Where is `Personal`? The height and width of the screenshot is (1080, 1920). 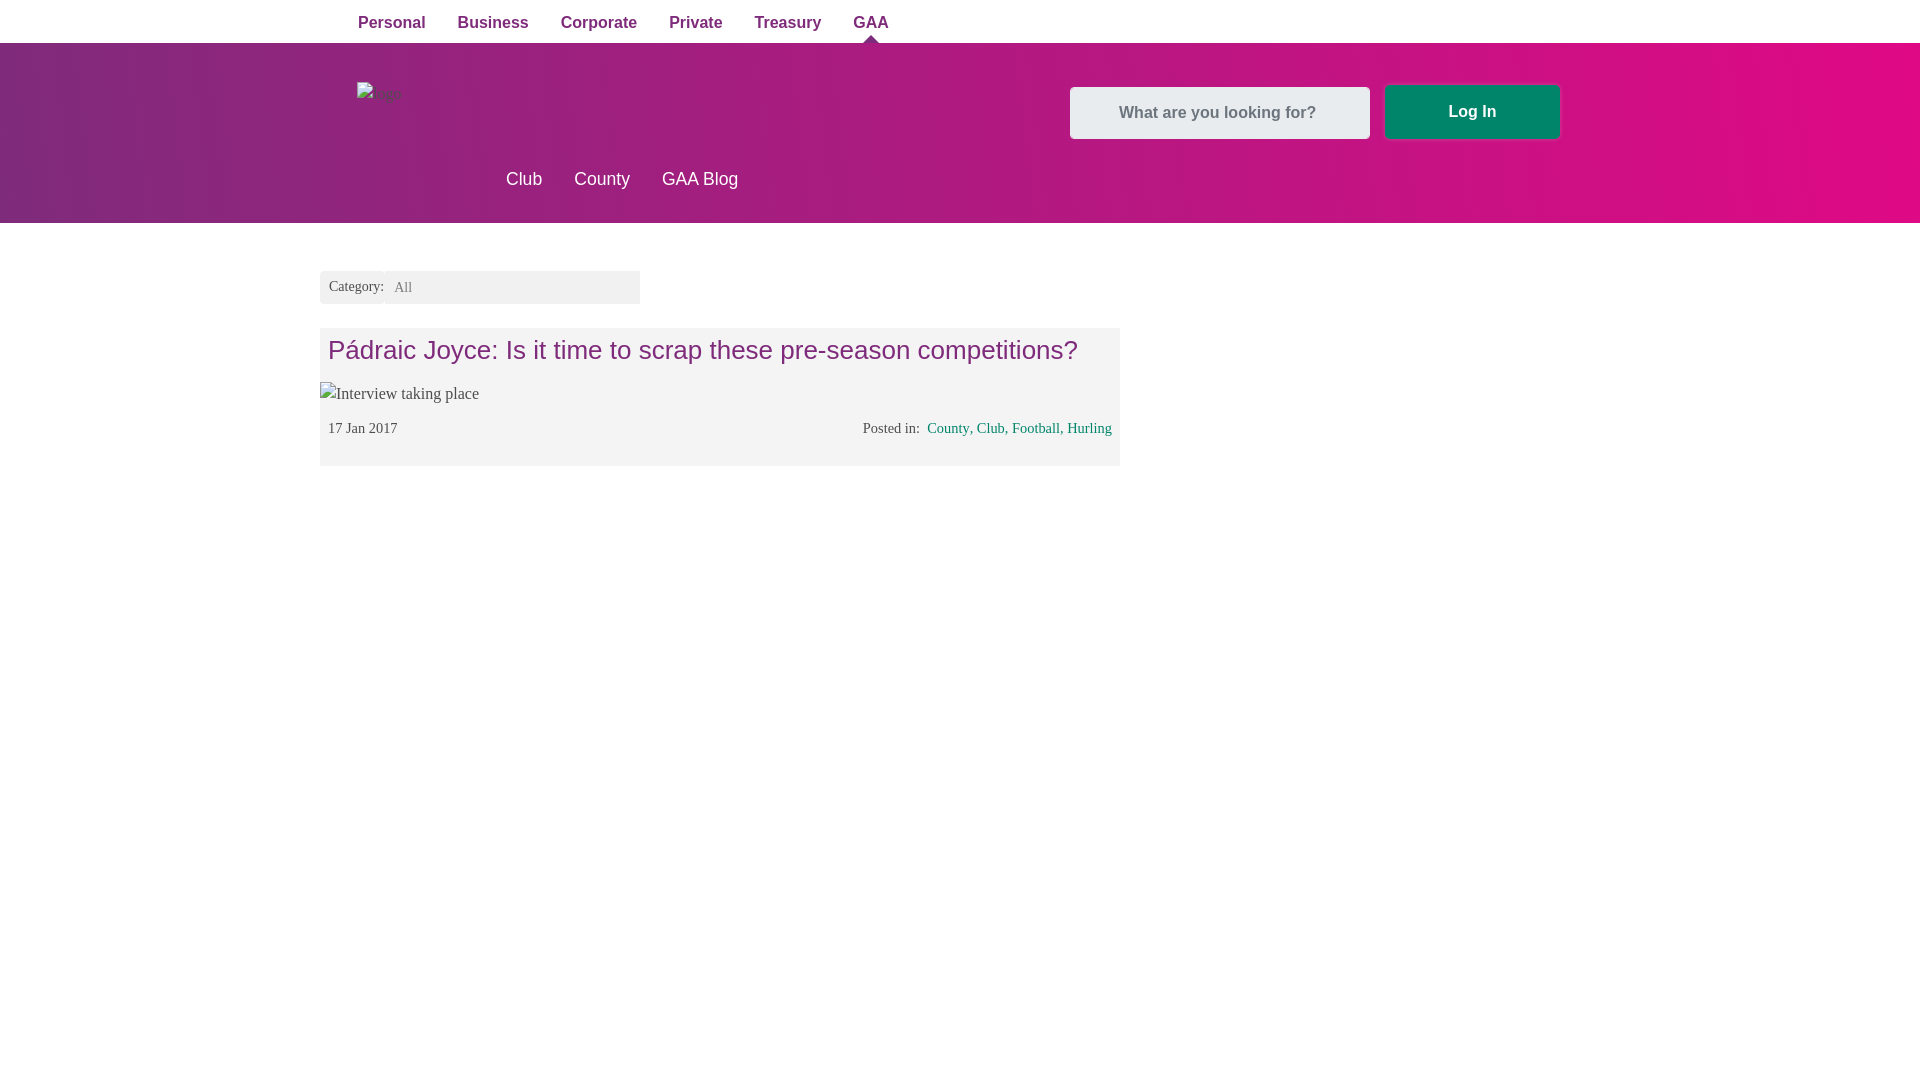
Personal is located at coordinates (391, 24).